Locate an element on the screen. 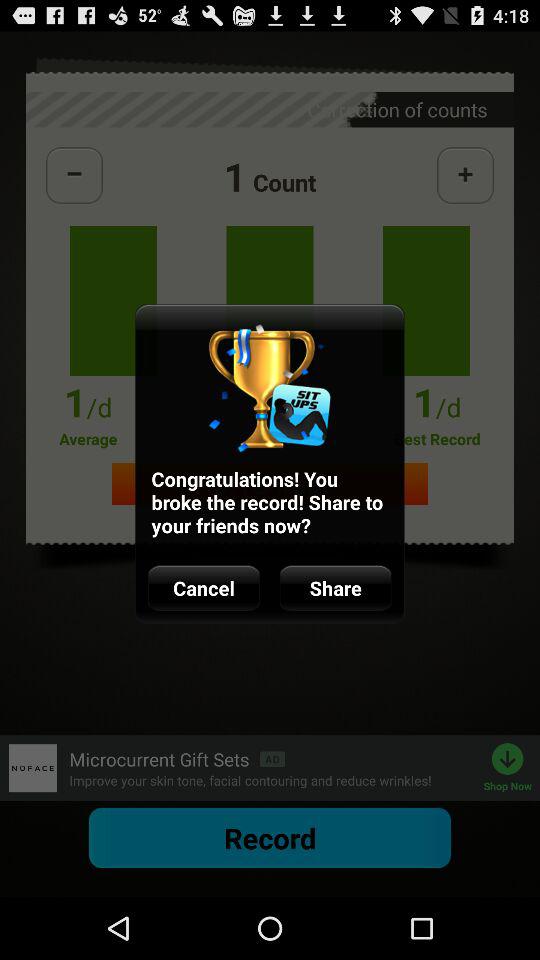  scroll to the cancel icon is located at coordinates (204, 588).